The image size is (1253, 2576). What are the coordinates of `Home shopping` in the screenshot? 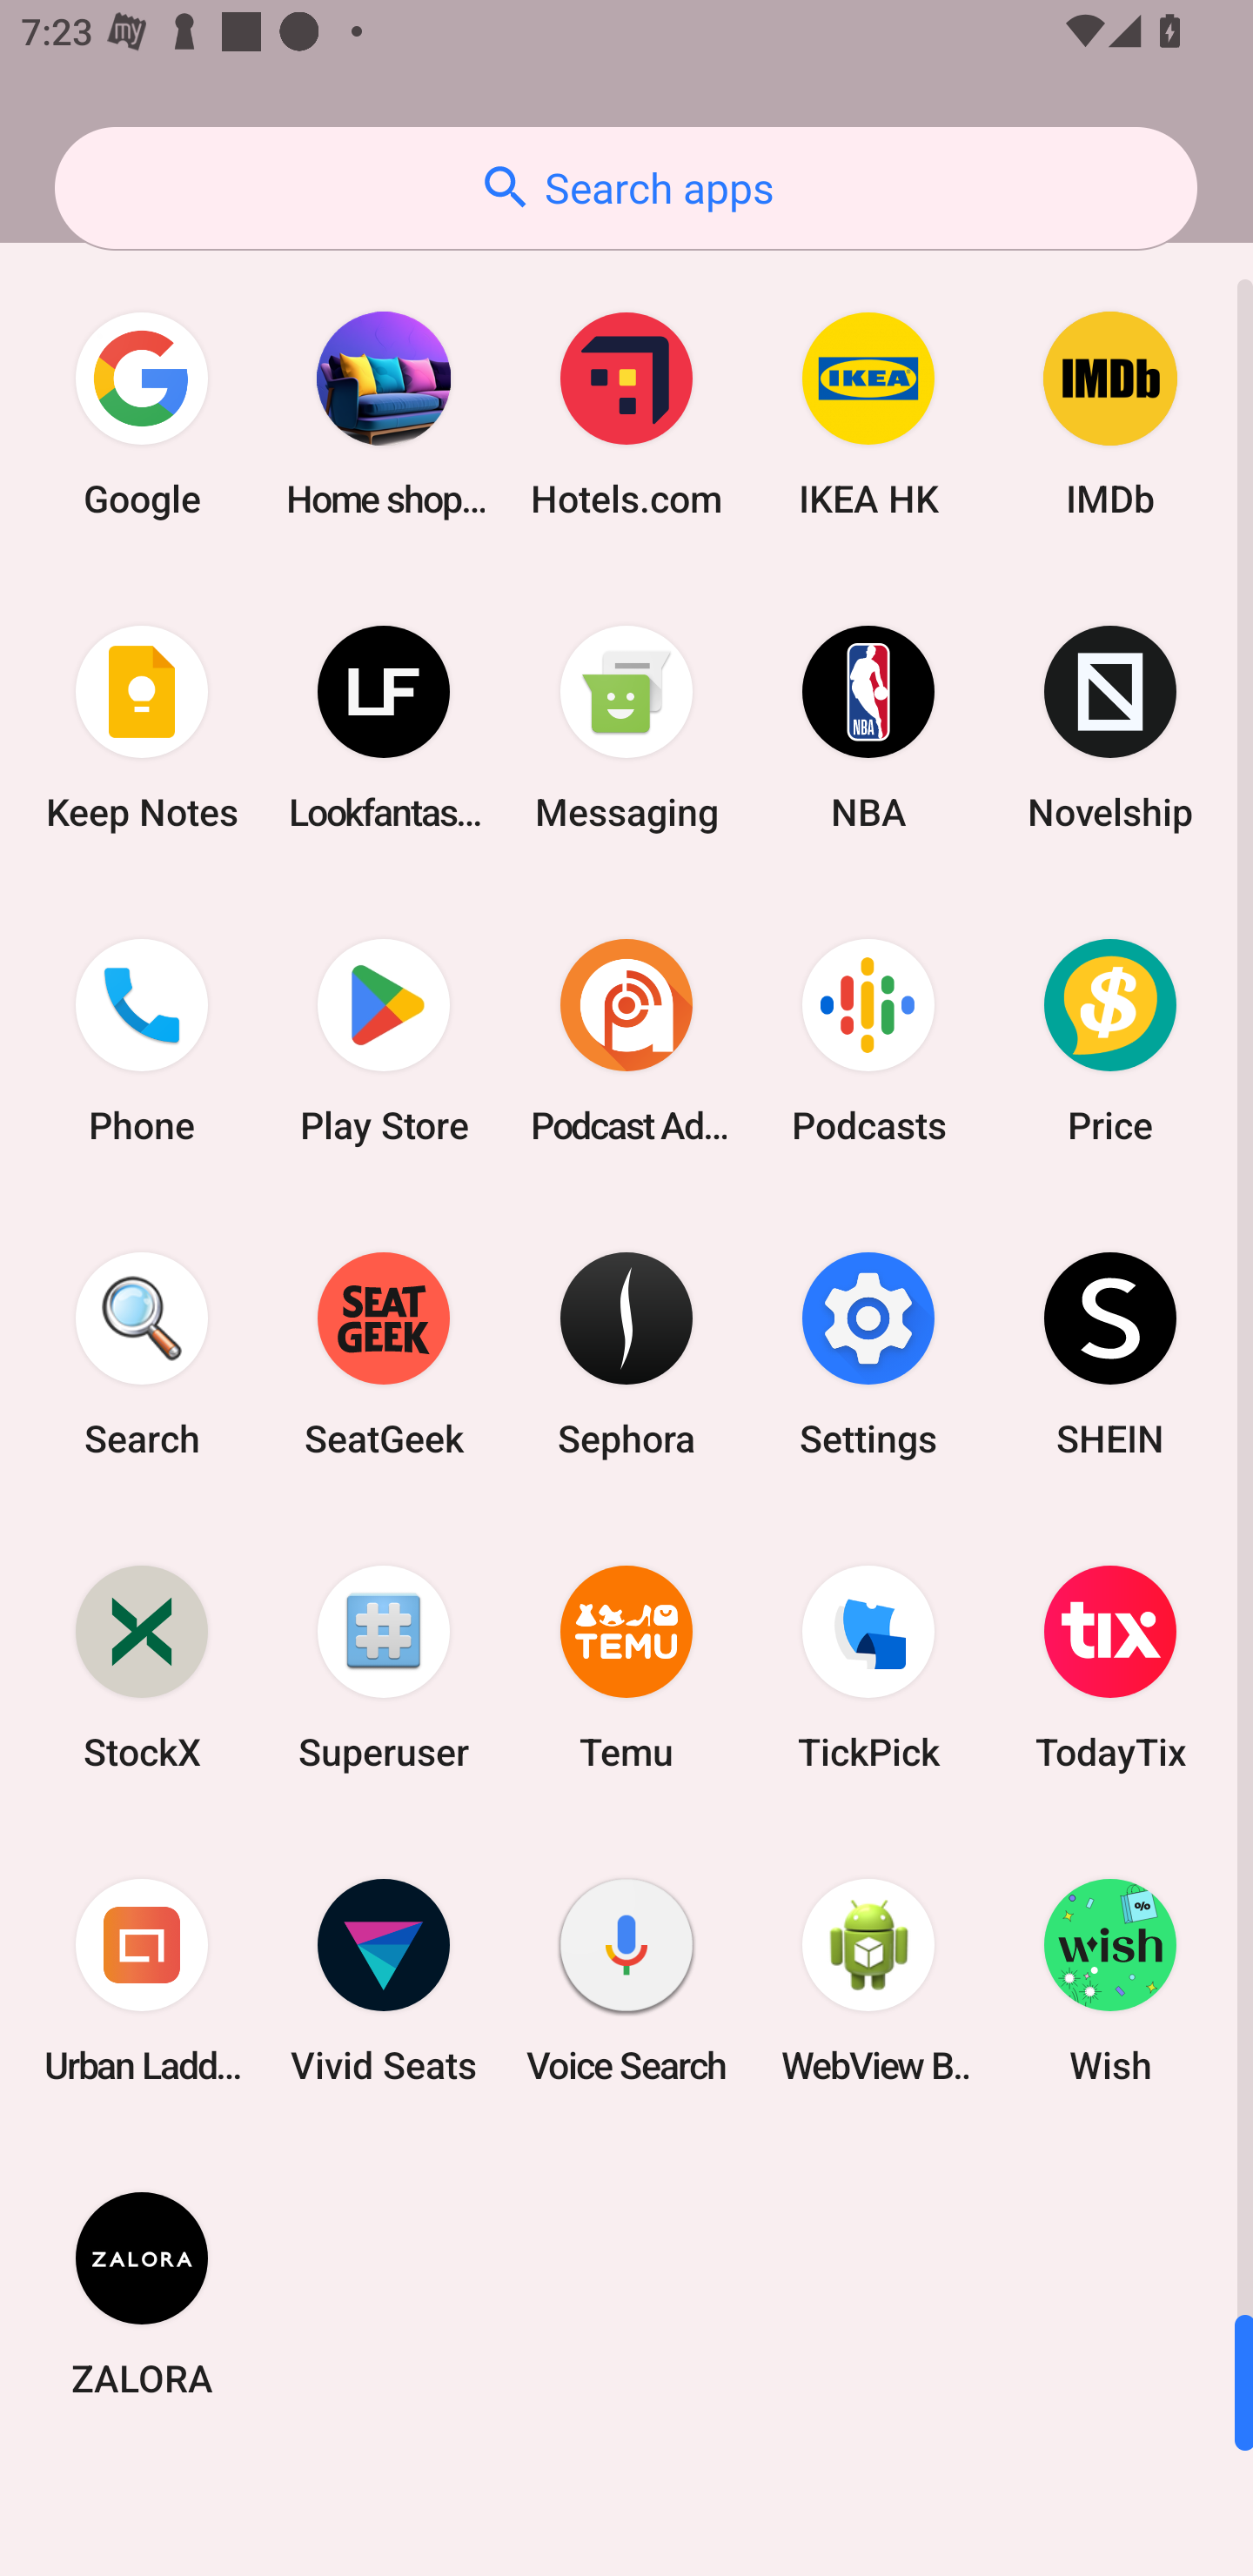 It's located at (384, 414).